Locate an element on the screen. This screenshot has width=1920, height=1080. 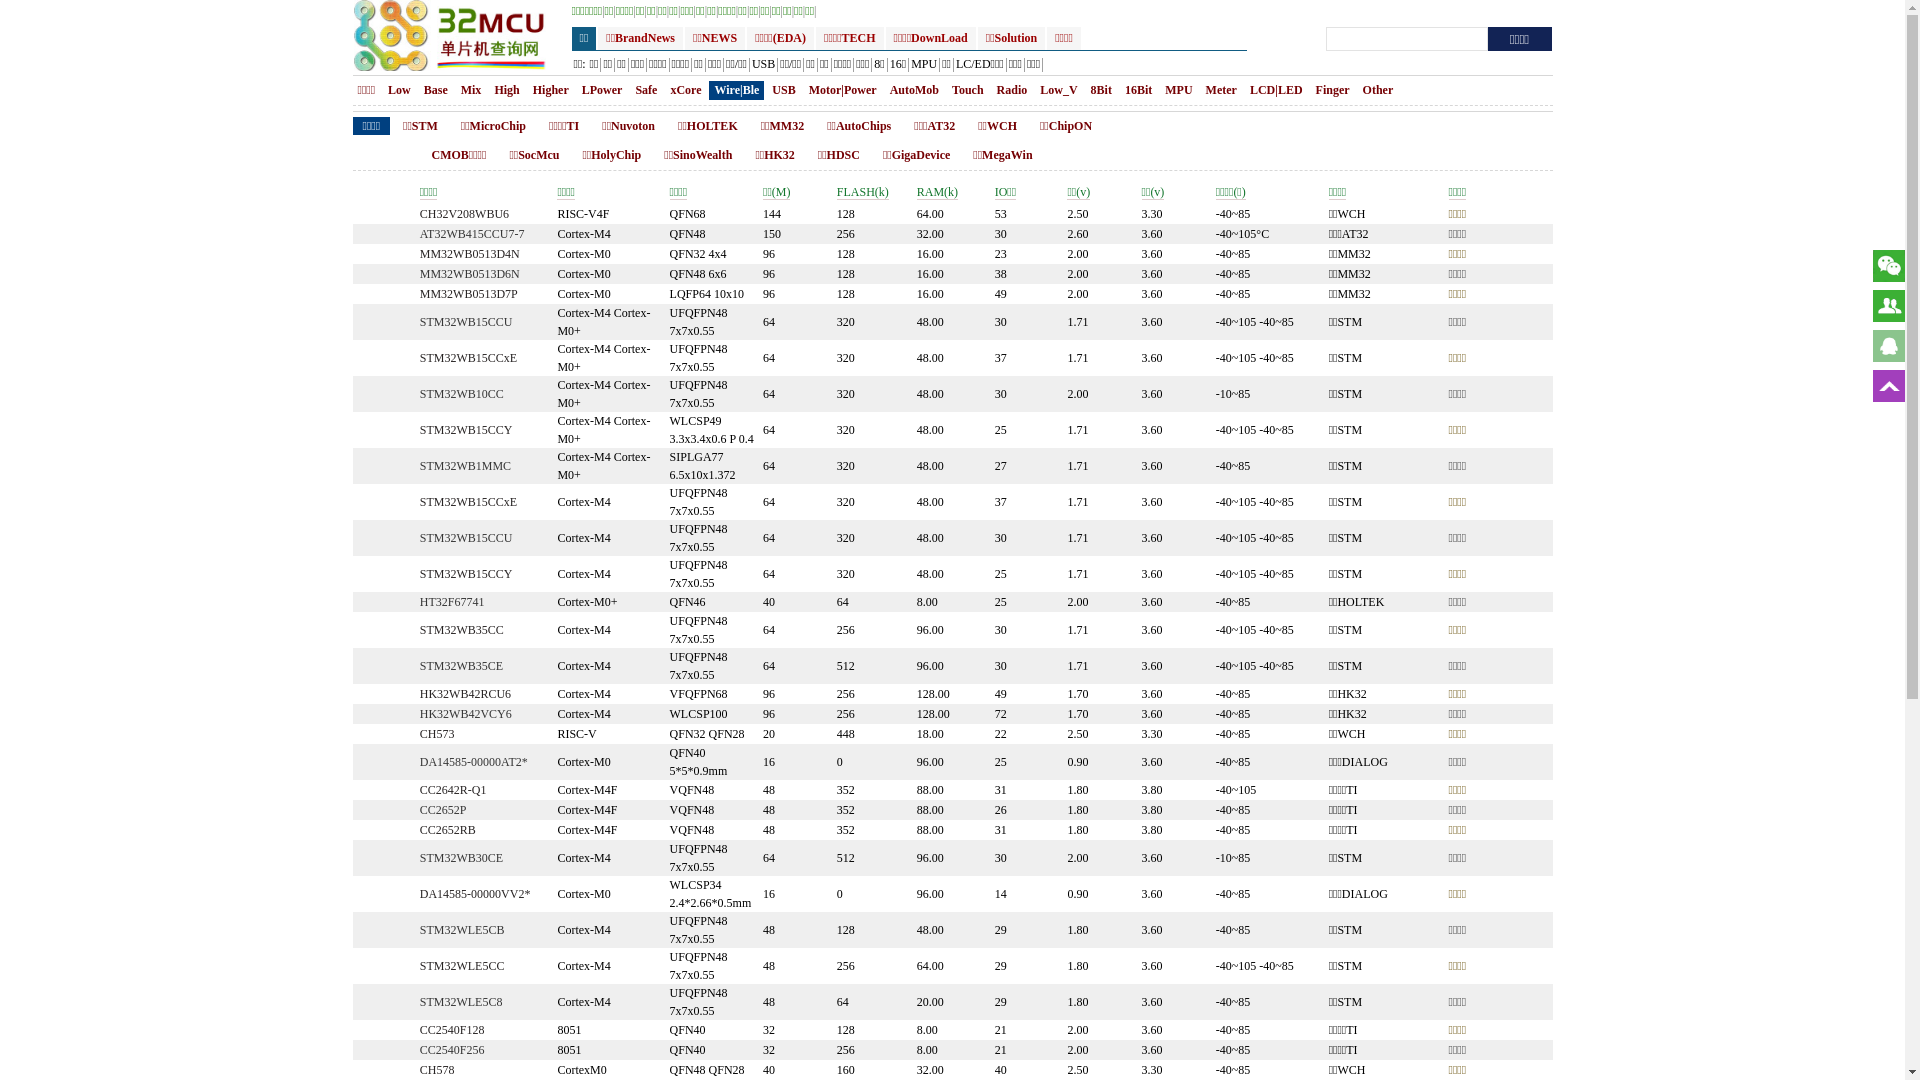
High is located at coordinates (506, 90).